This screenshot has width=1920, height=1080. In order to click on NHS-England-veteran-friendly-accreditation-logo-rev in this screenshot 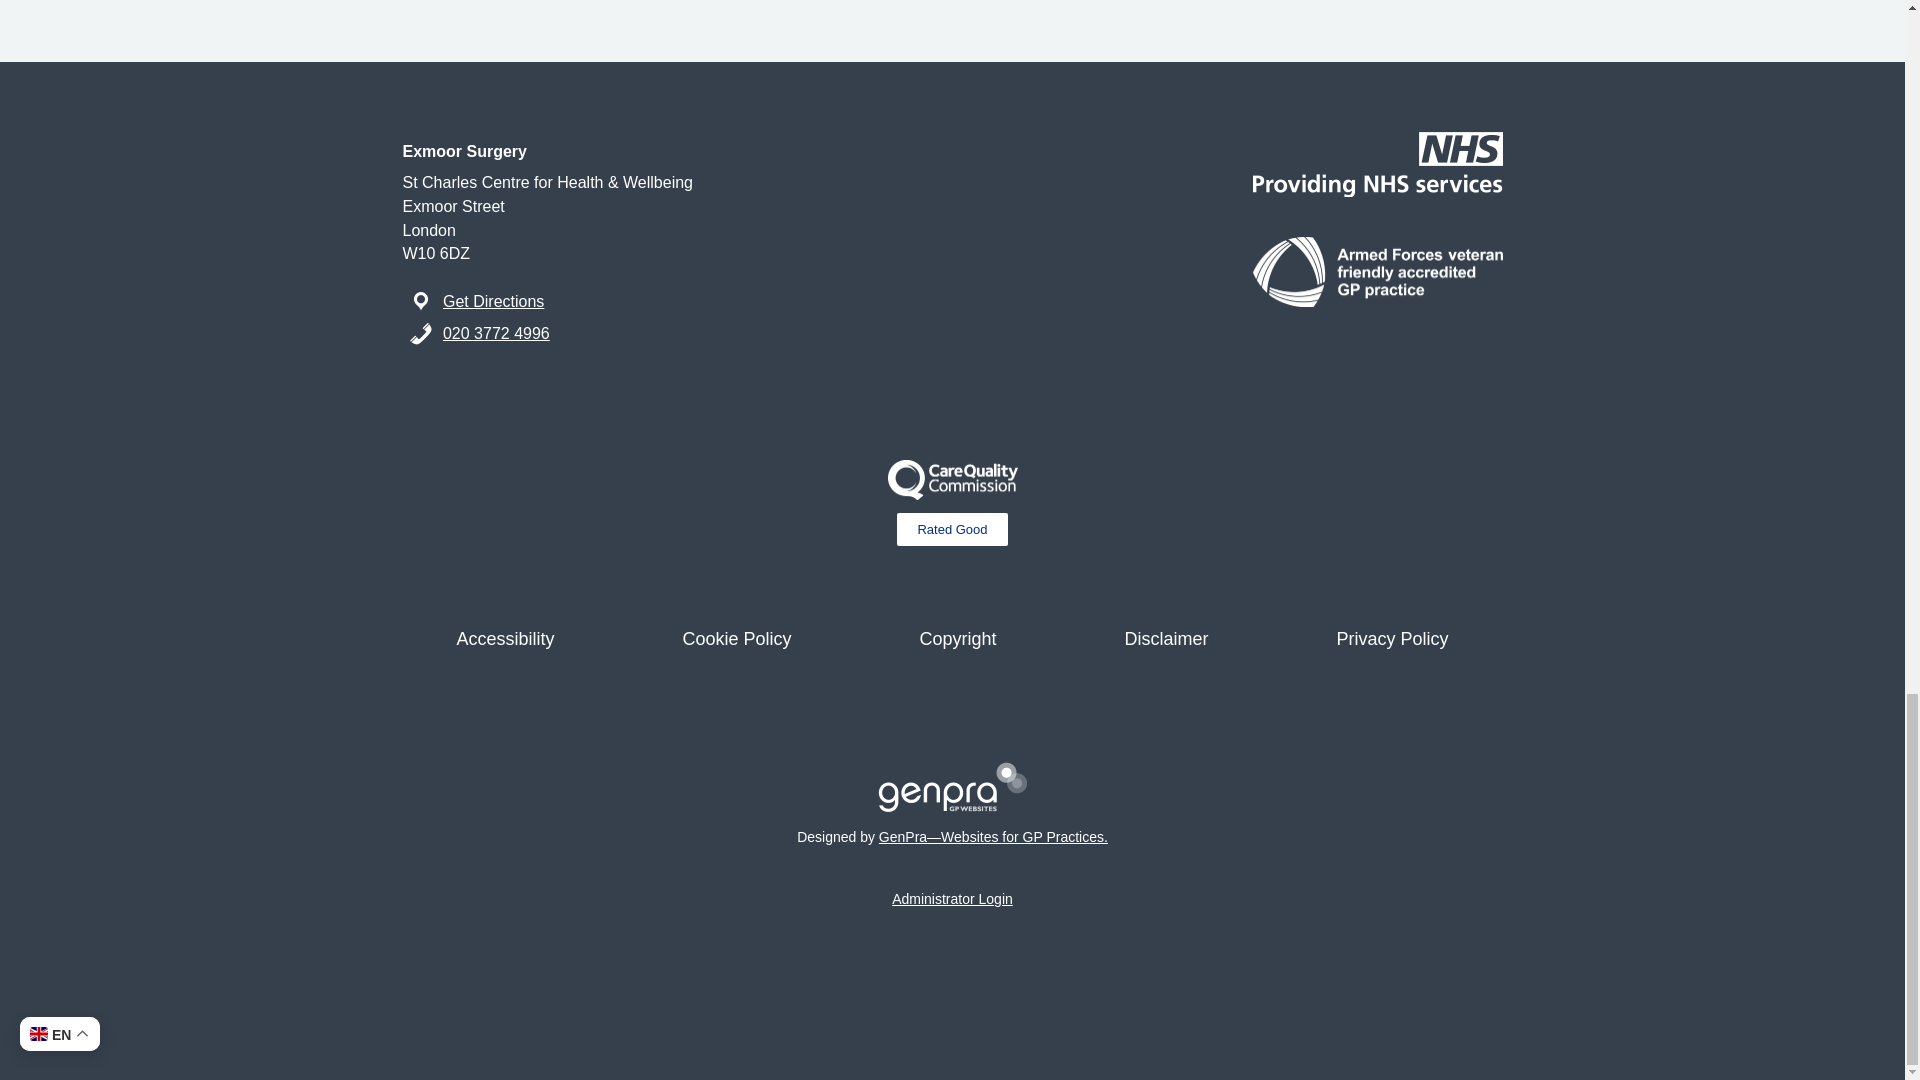, I will do `click(1376, 272)`.